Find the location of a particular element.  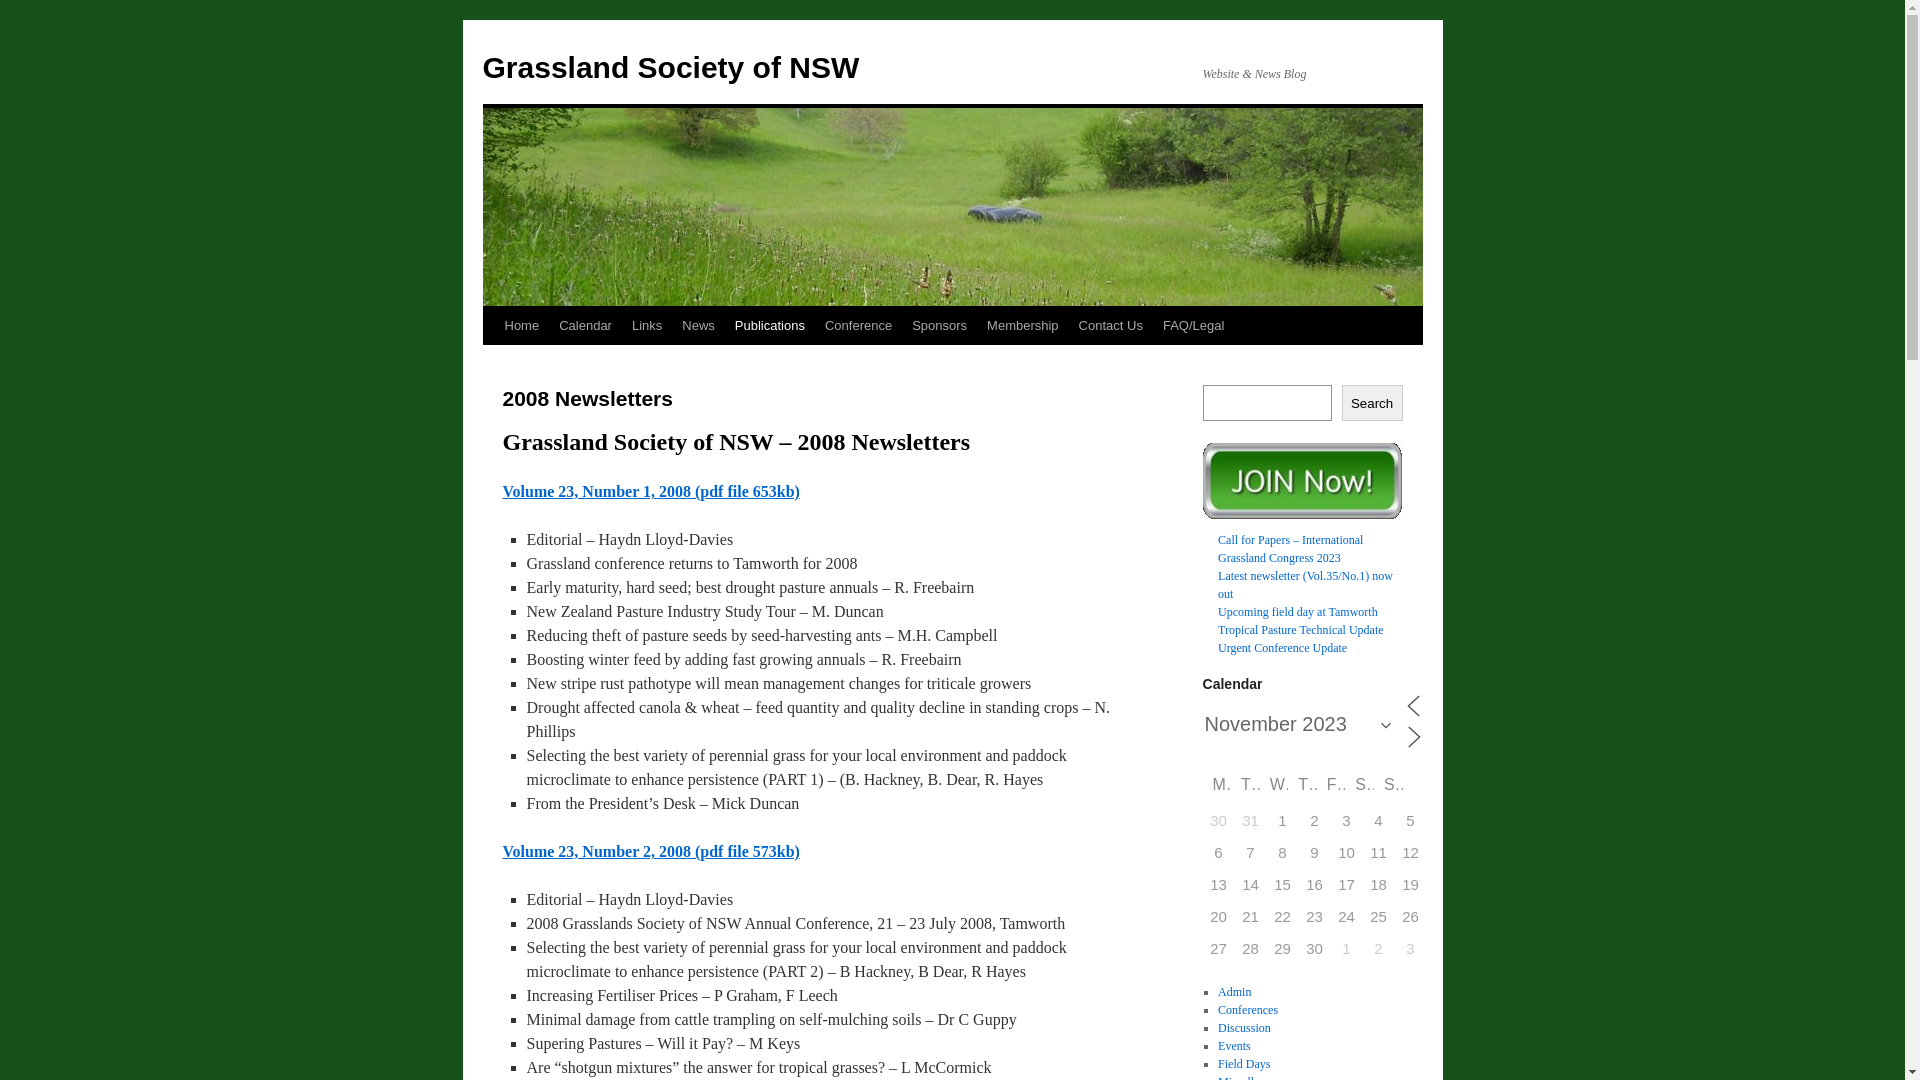

Home is located at coordinates (521, 326).